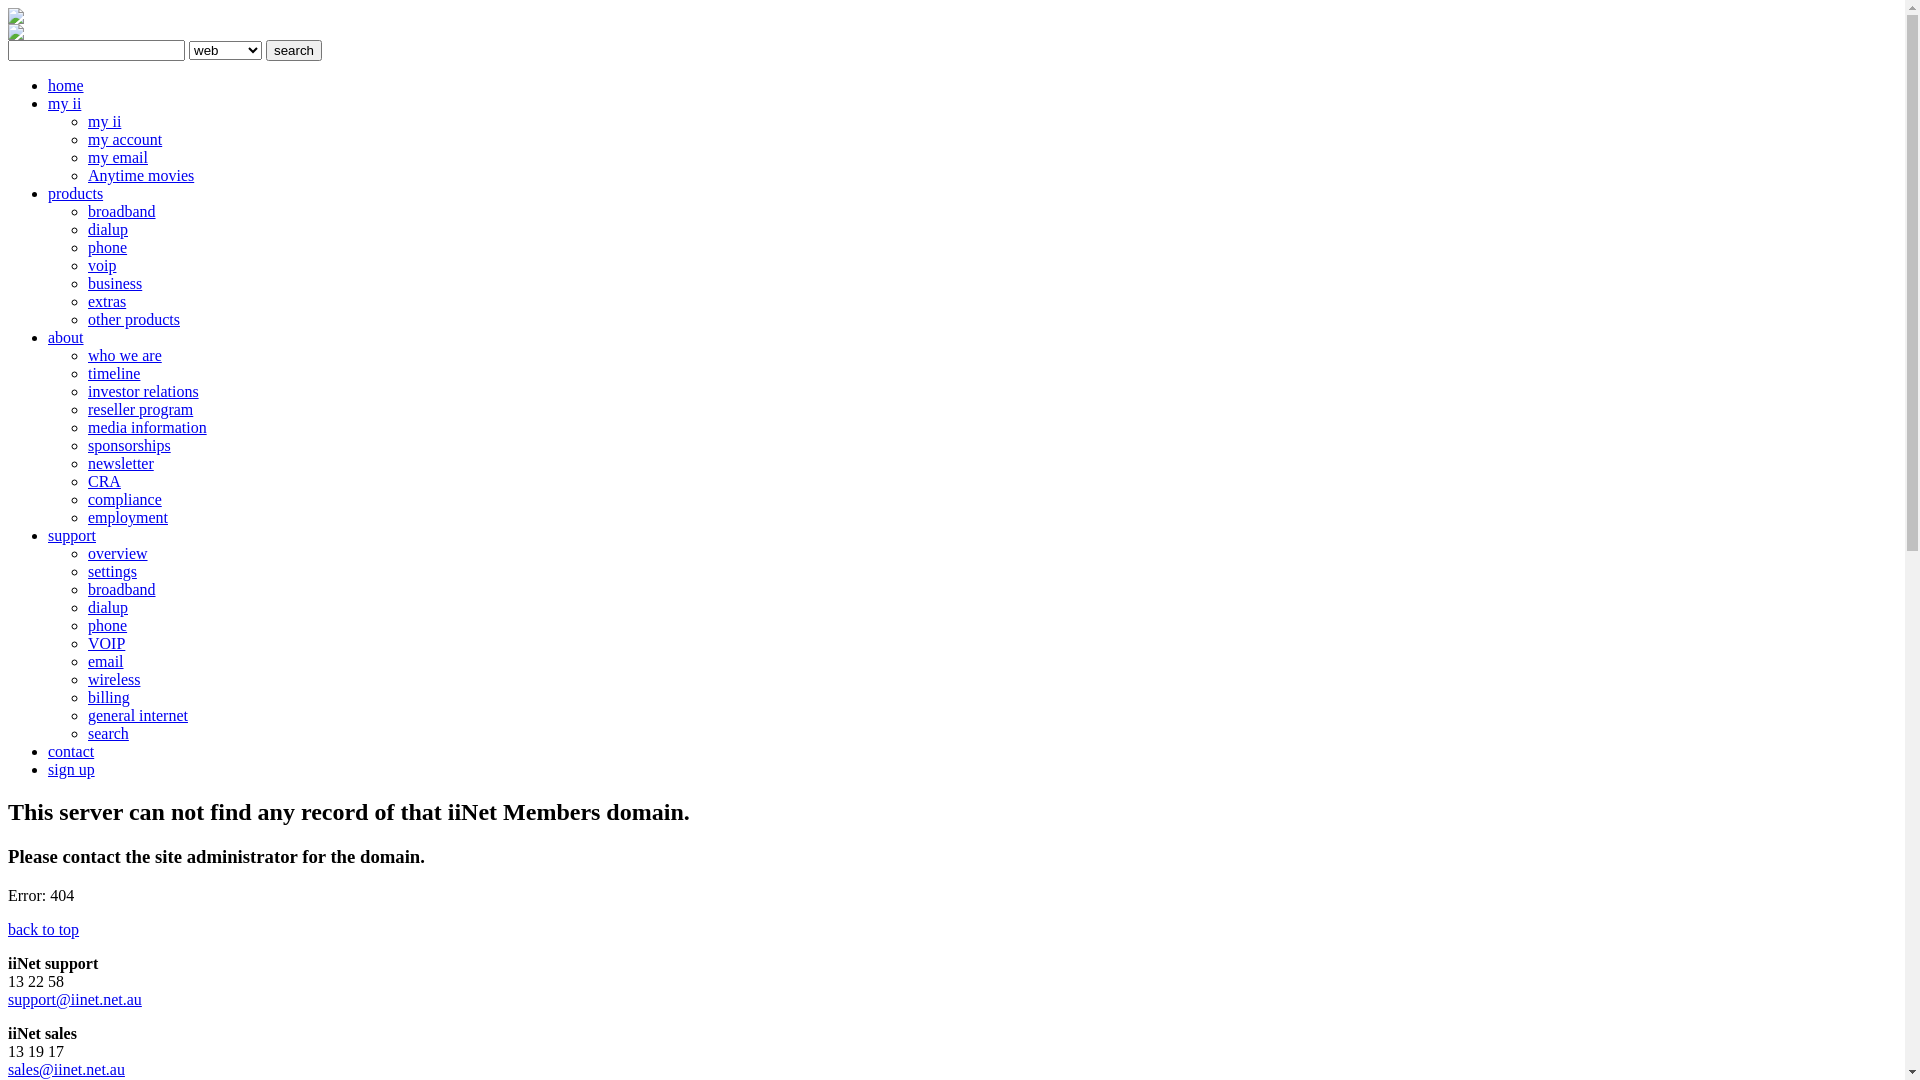 This screenshot has height=1080, width=1920. Describe the element at coordinates (104, 482) in the screenshot. I see `CRA` at that location.